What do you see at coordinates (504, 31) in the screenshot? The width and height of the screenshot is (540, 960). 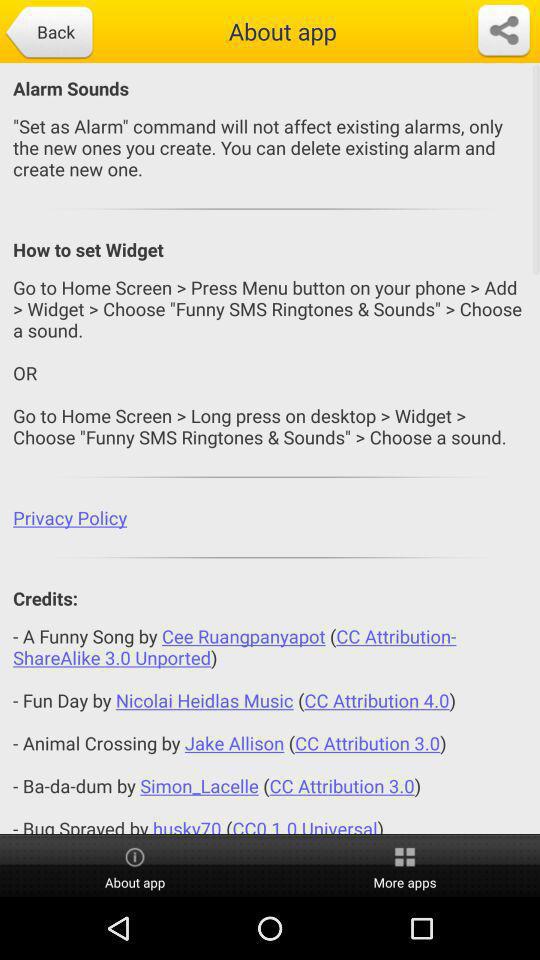 I see `a place to share the link for a page to different places` at bounding box center [504, 31].